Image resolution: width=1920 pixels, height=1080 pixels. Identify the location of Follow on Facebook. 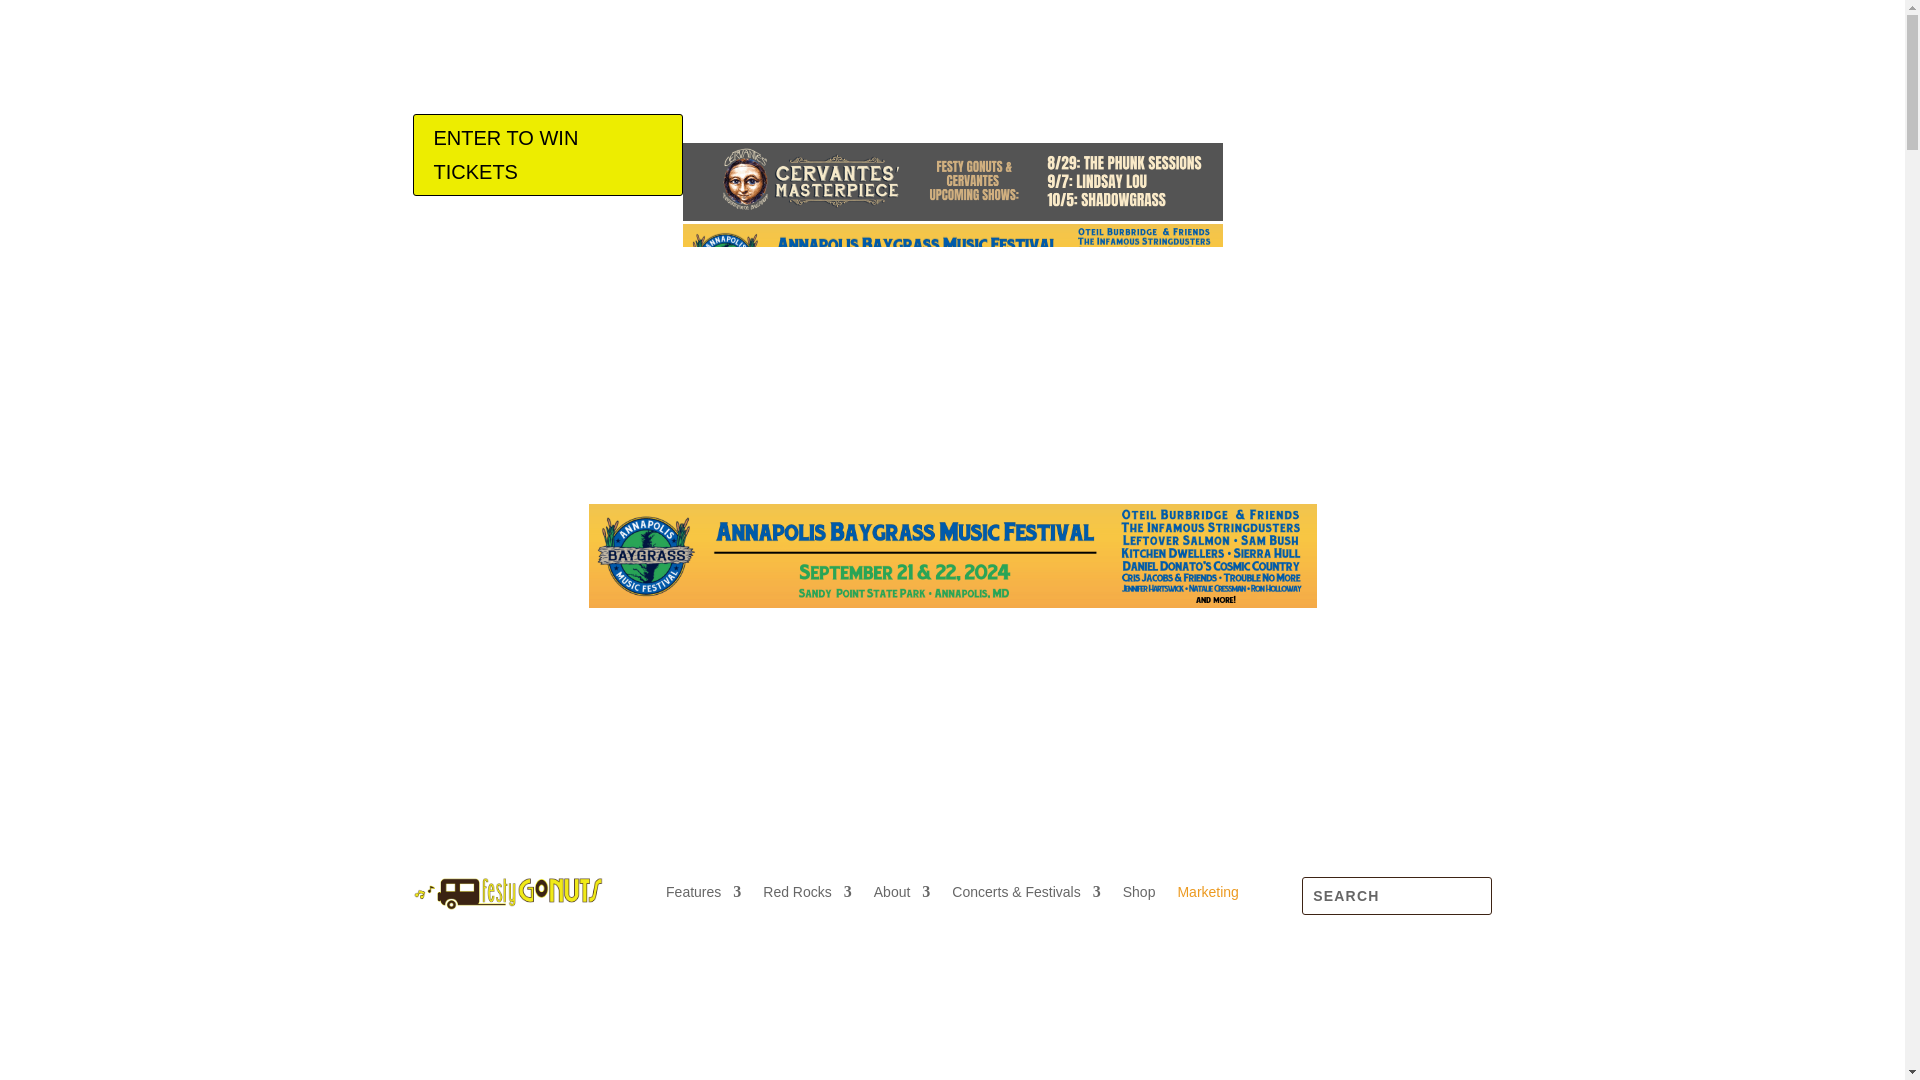
(1356, 625).